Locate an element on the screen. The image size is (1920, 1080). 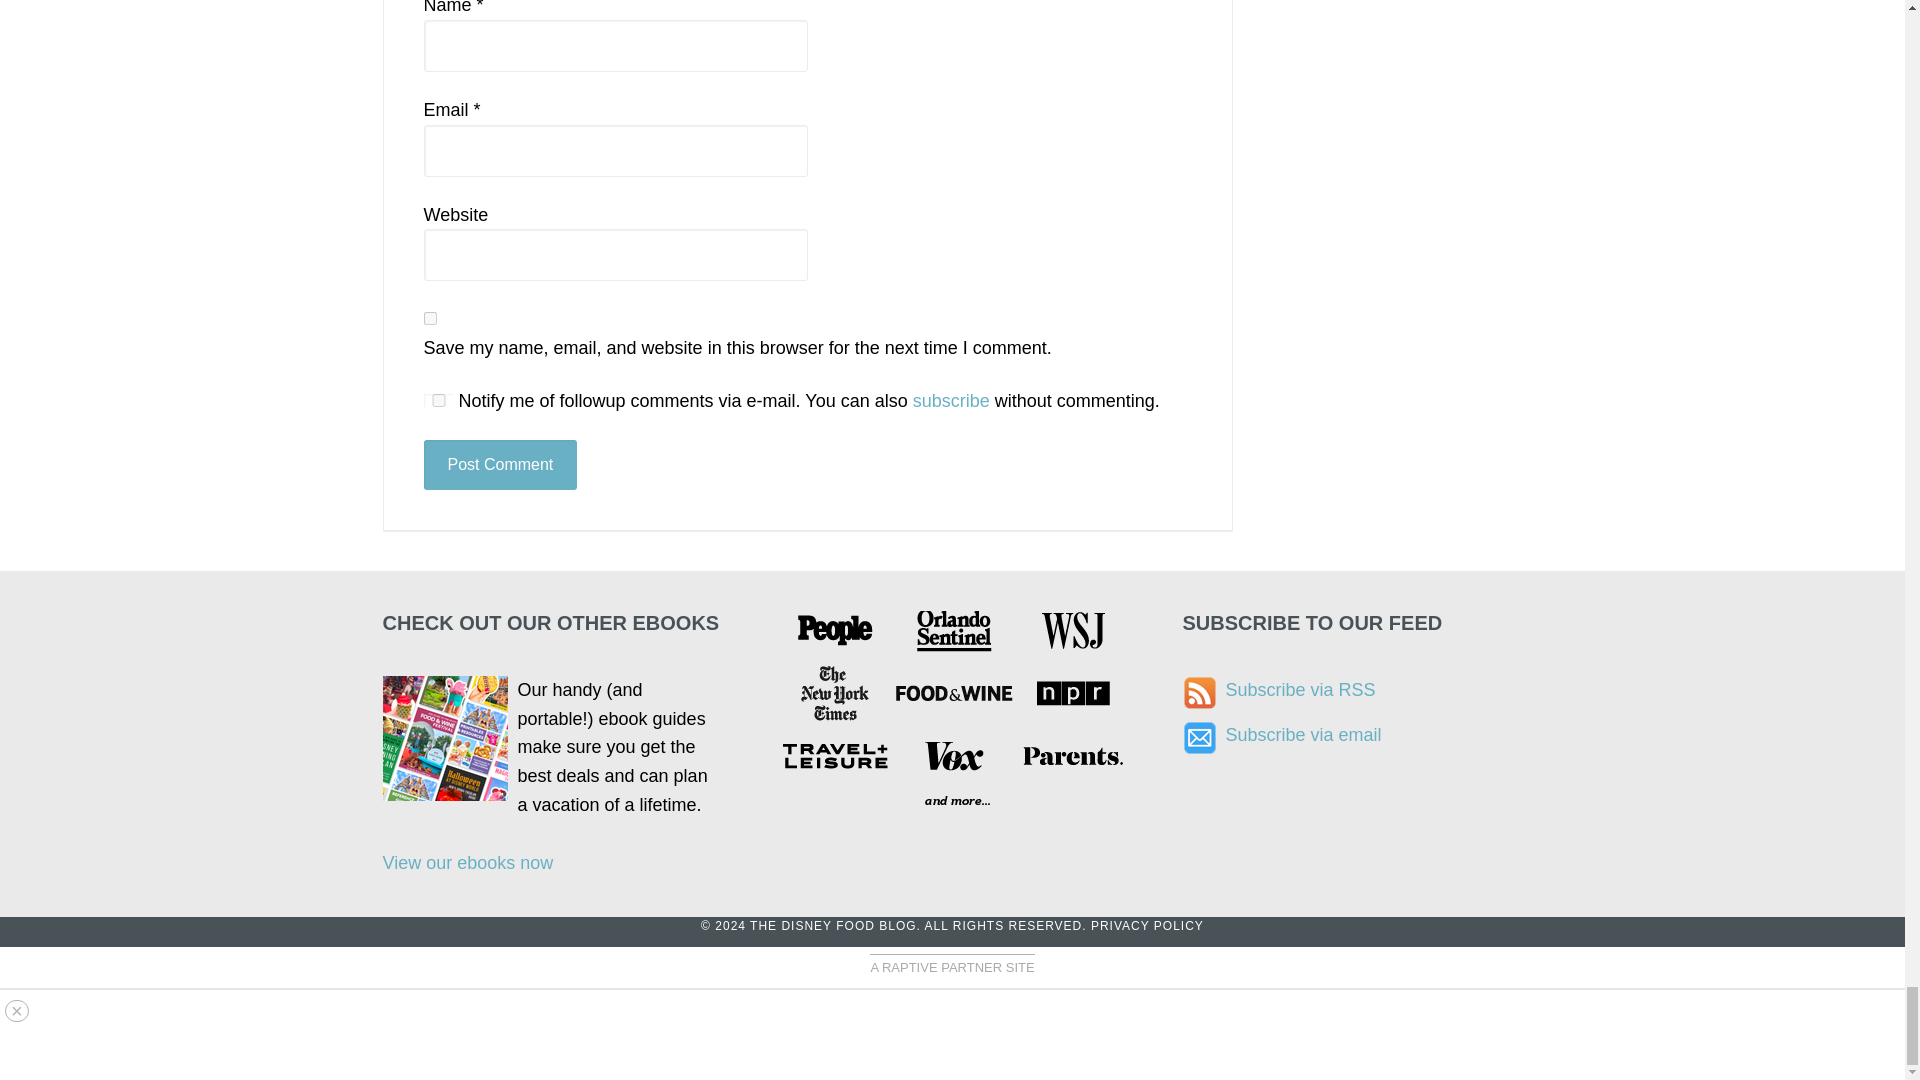
yes is located at coordinates (430, 318).